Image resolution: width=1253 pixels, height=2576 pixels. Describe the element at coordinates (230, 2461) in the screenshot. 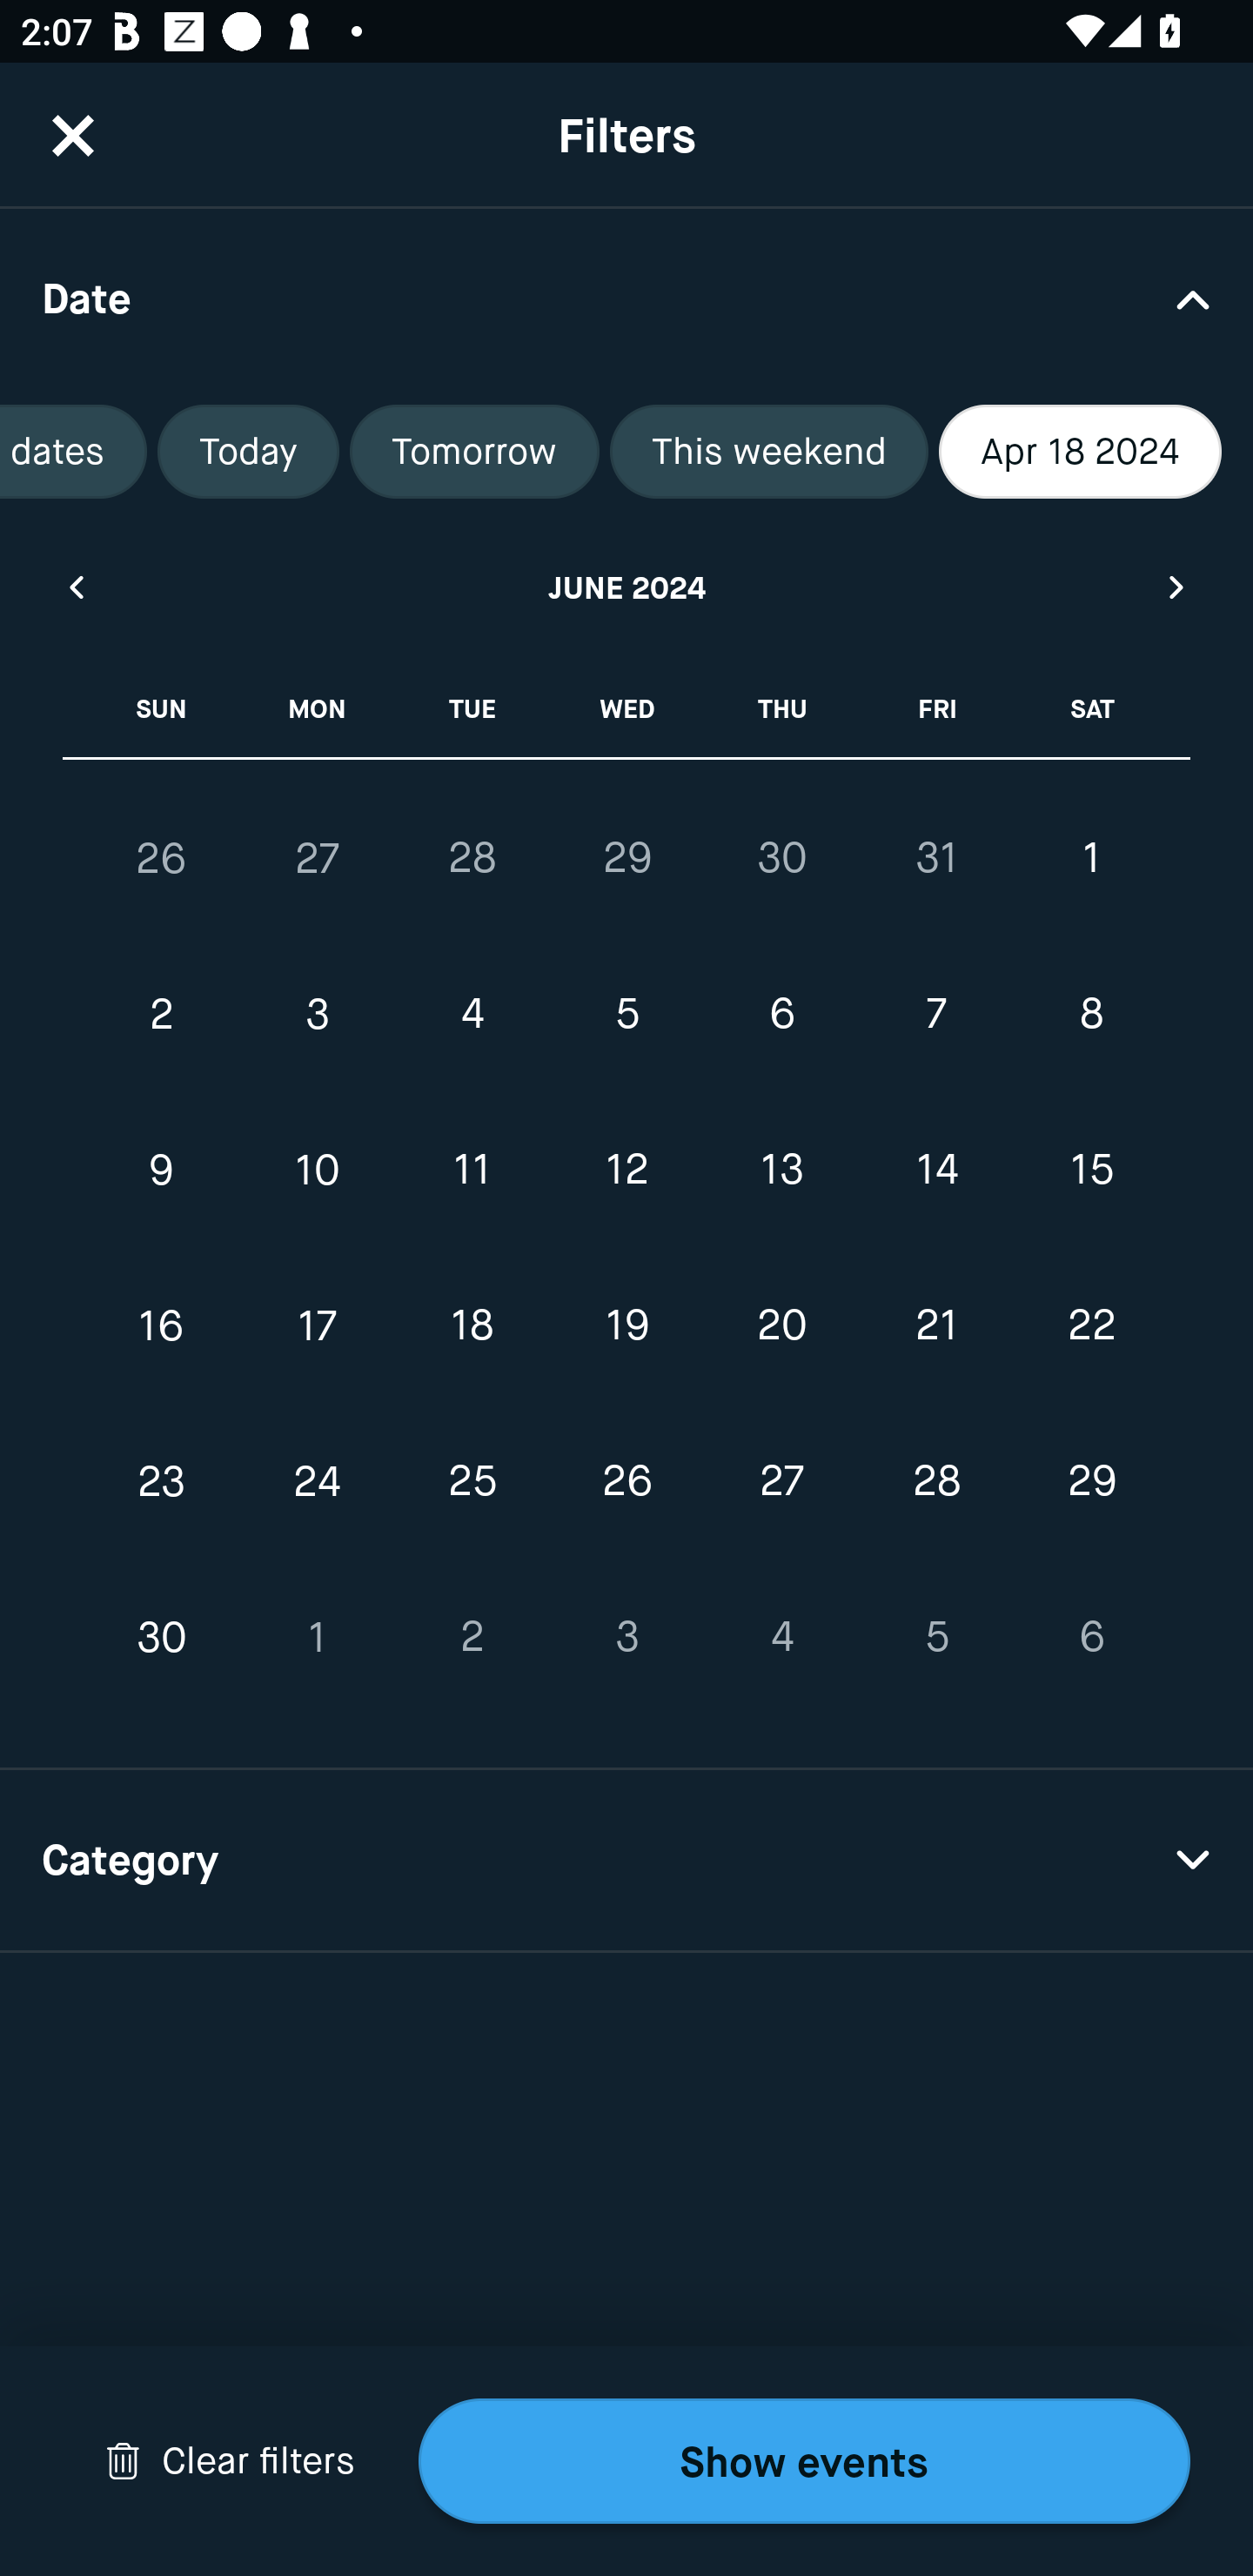

I see `Drop Down Arrow Clear filters` at that location.